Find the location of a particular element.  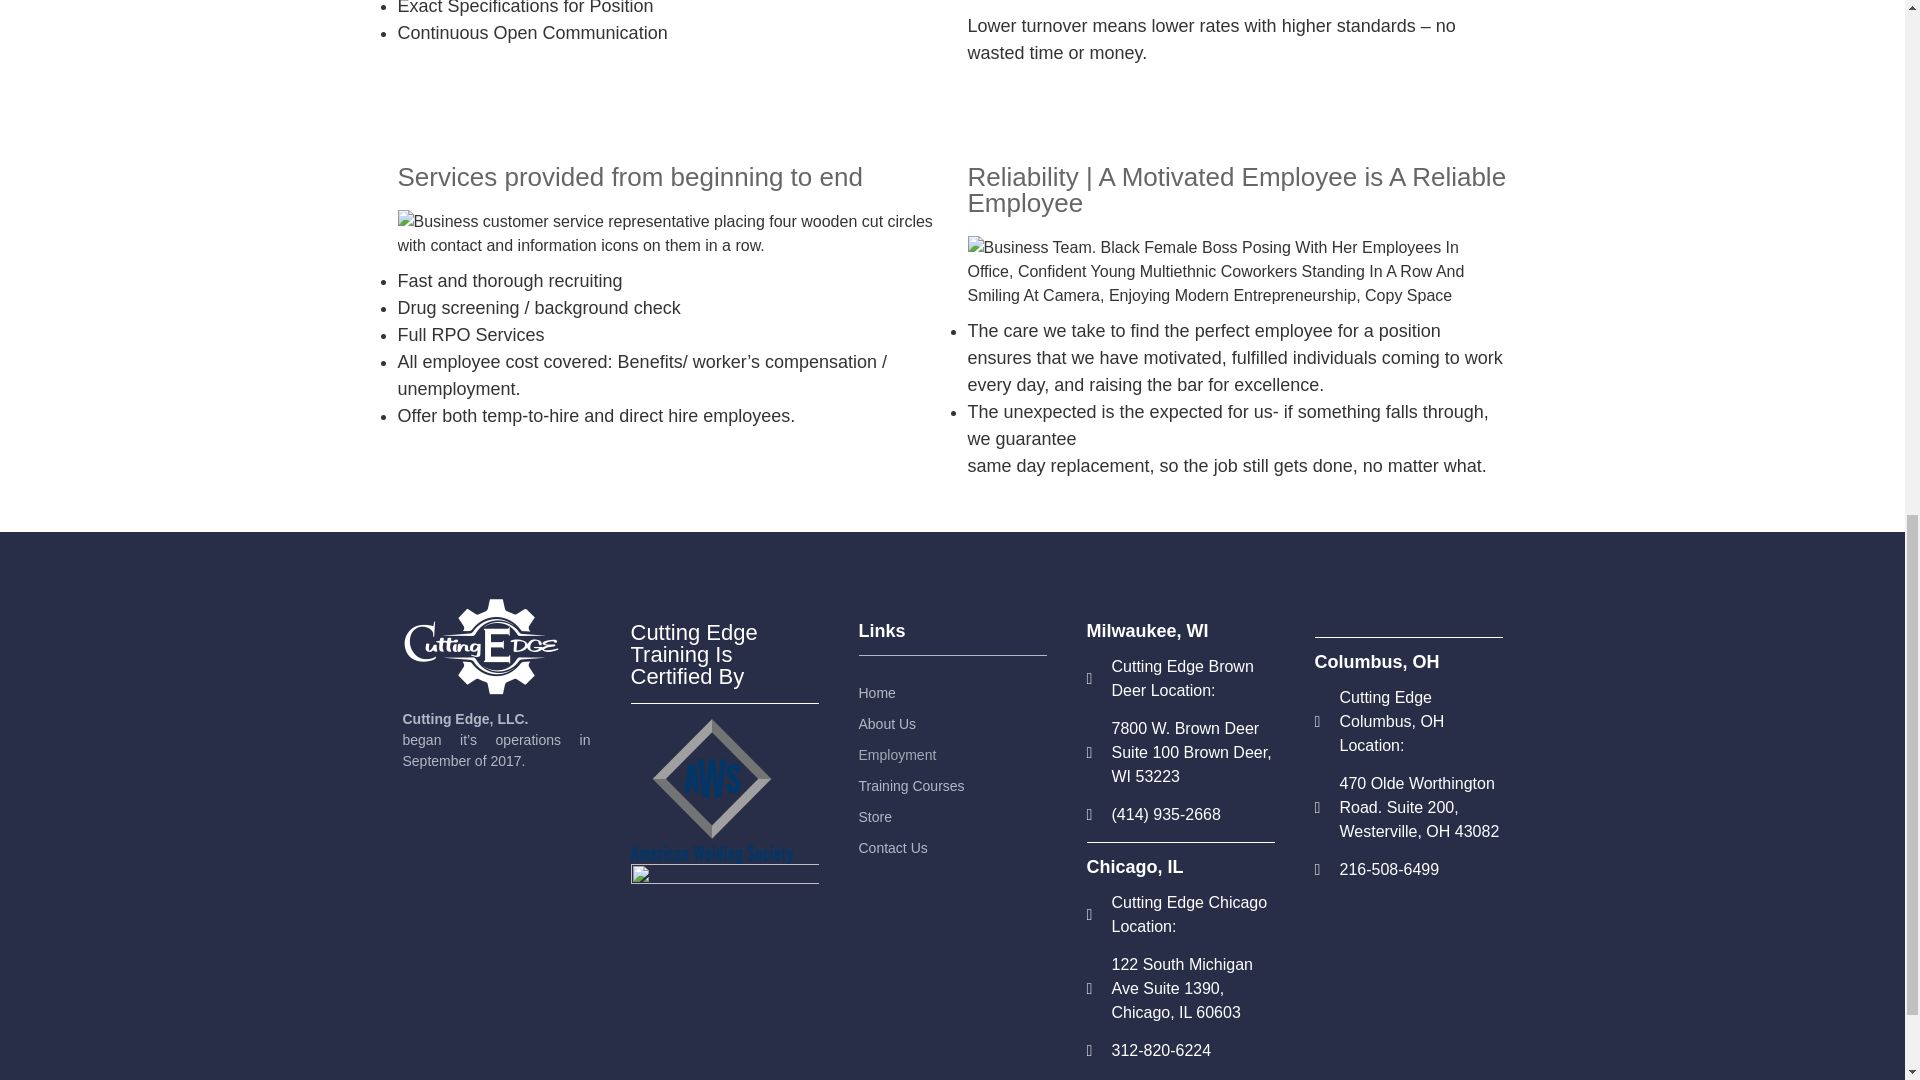

white cutting edge logo is located at coordinates (480, 646).